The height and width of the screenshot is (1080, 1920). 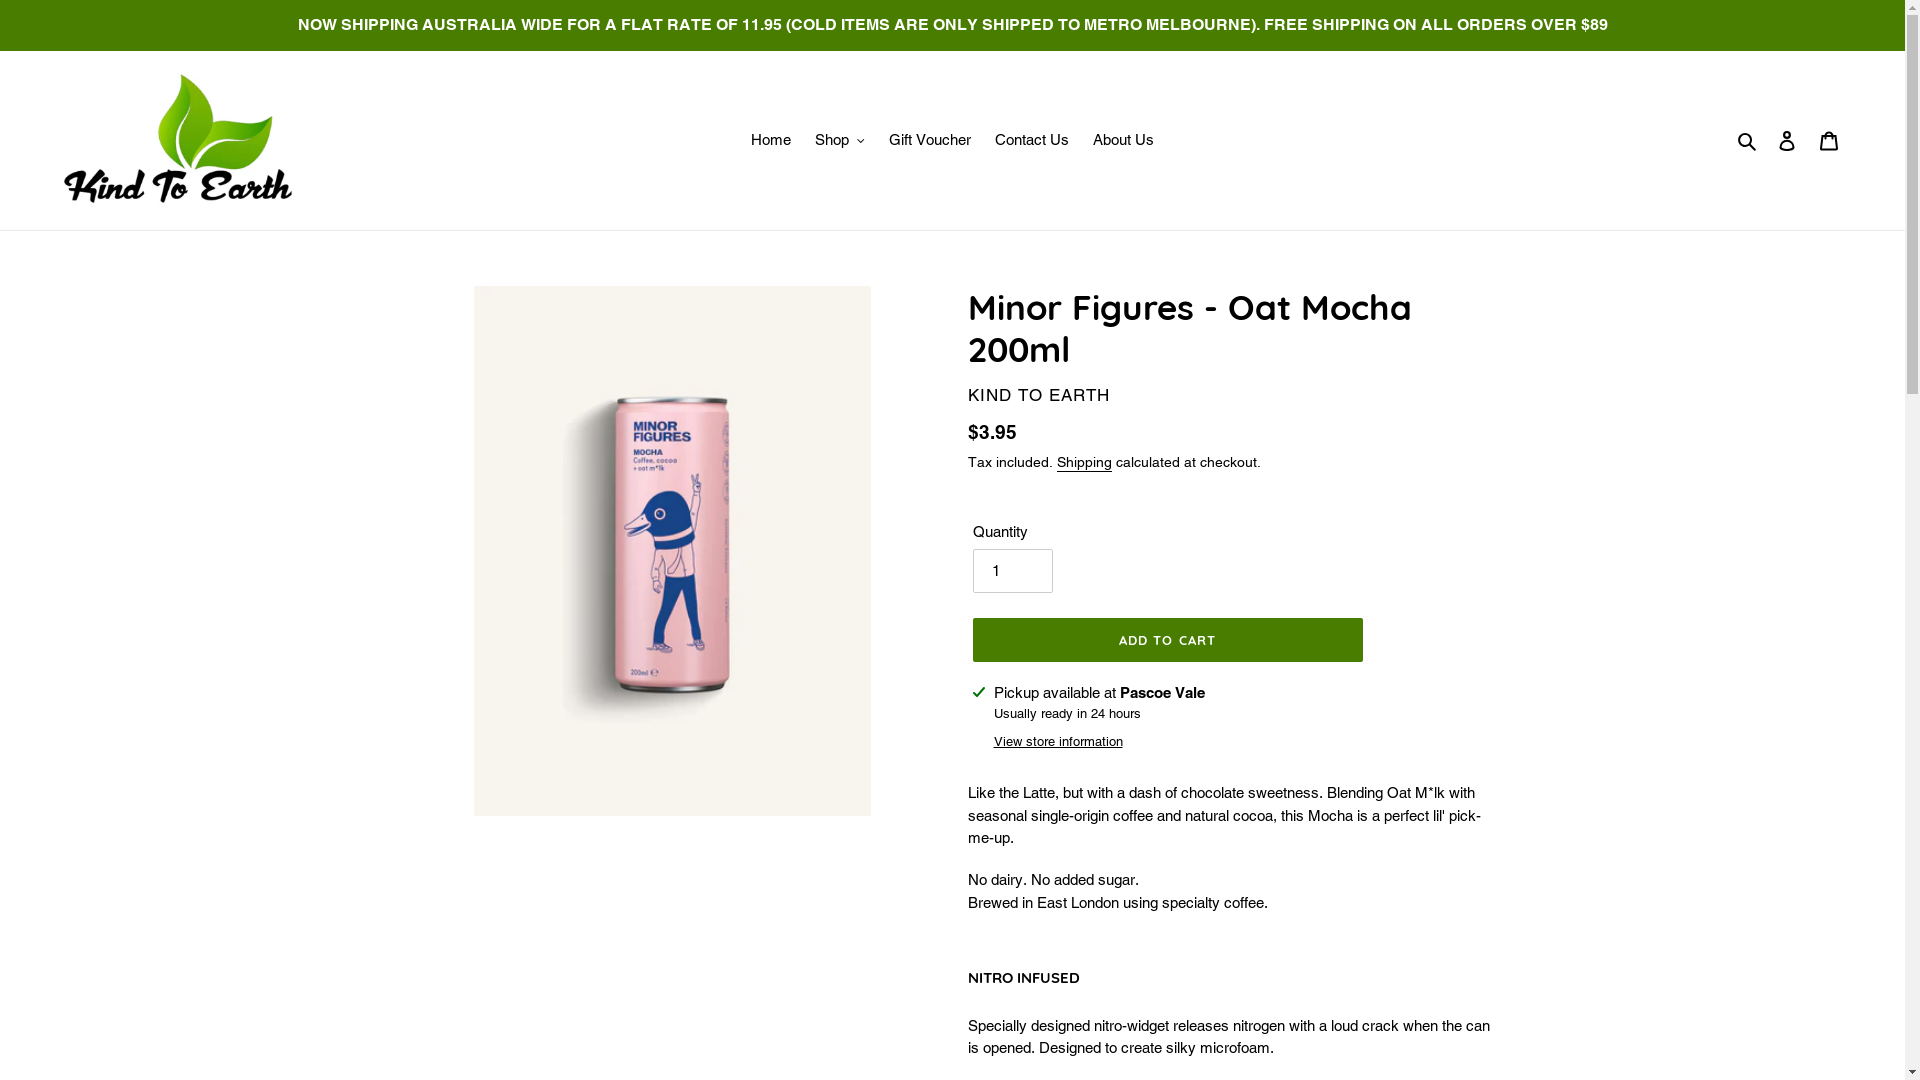 What do you see at coordinates (840, 140) in the screenshot?
I see `Shop` at bounding box center [840, 140].